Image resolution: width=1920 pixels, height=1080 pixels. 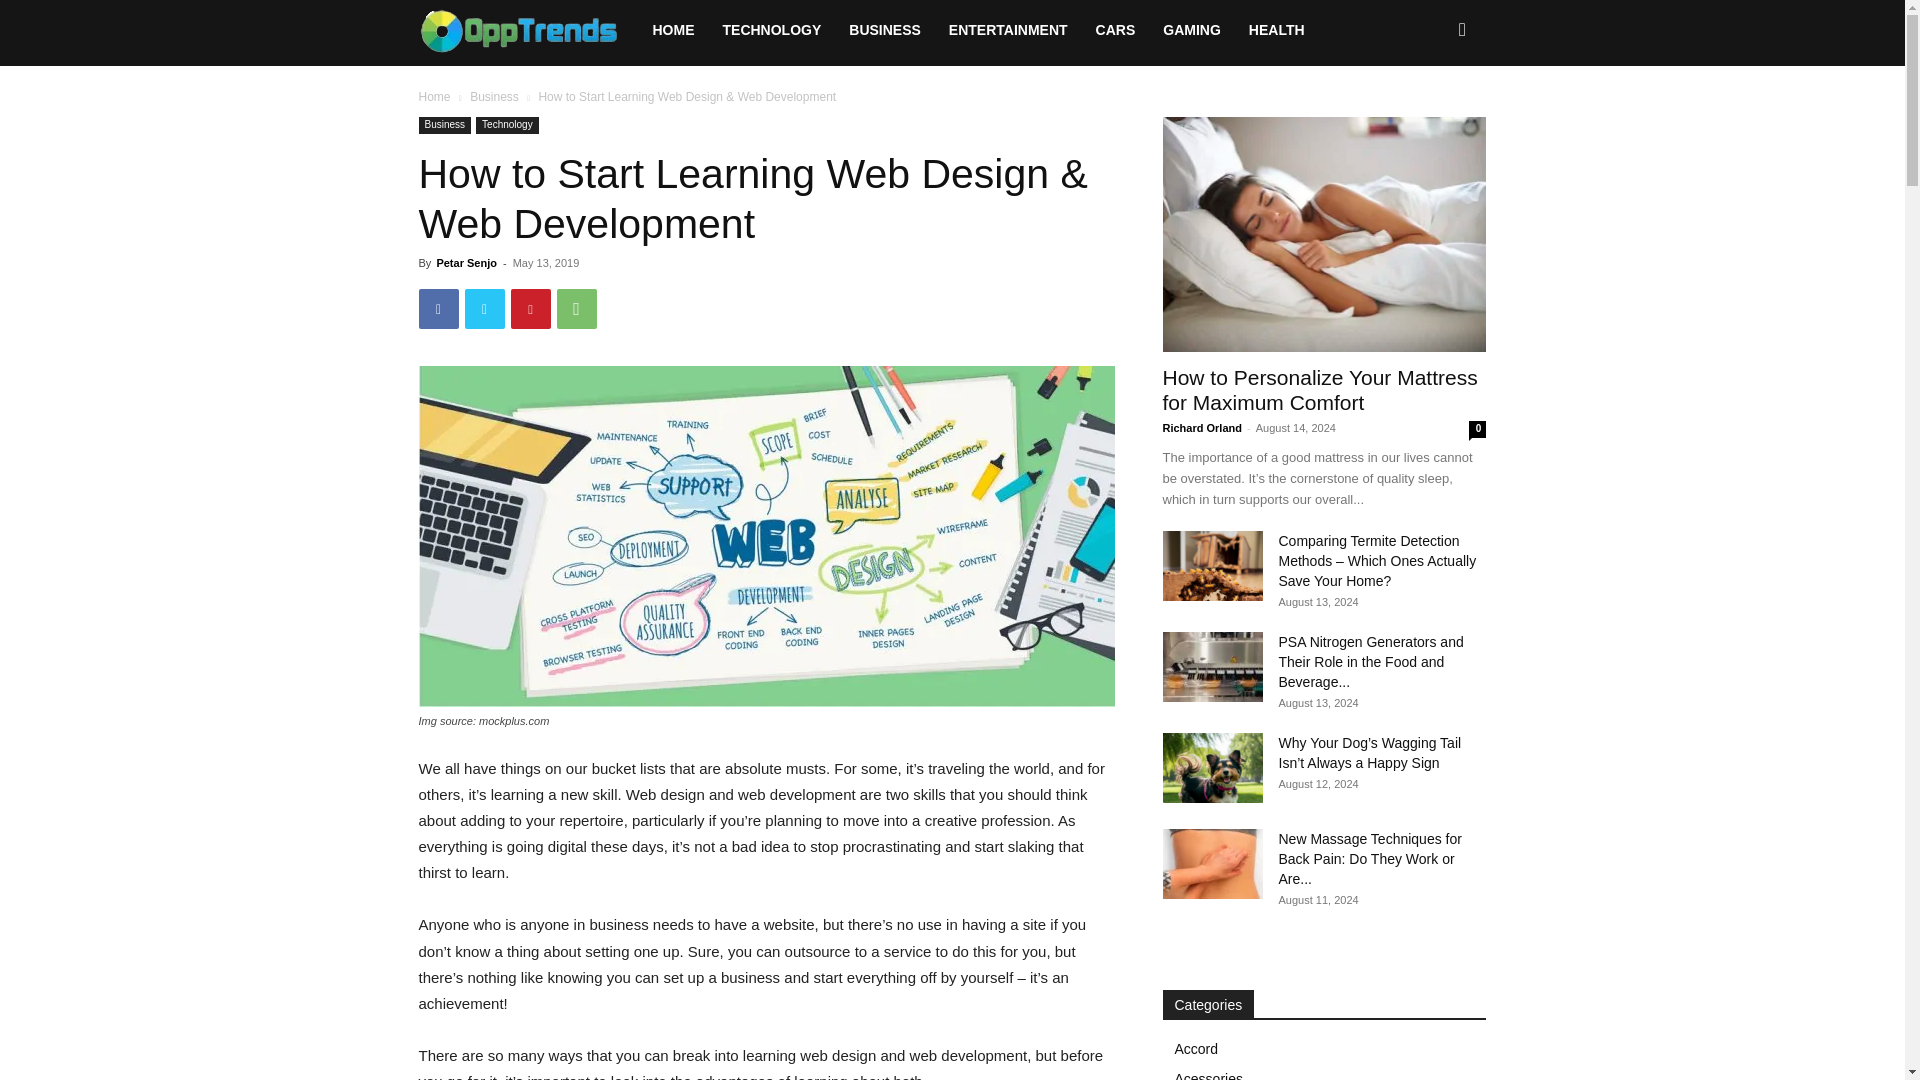 I want to click on Facebook, so click(x=438, y=309).